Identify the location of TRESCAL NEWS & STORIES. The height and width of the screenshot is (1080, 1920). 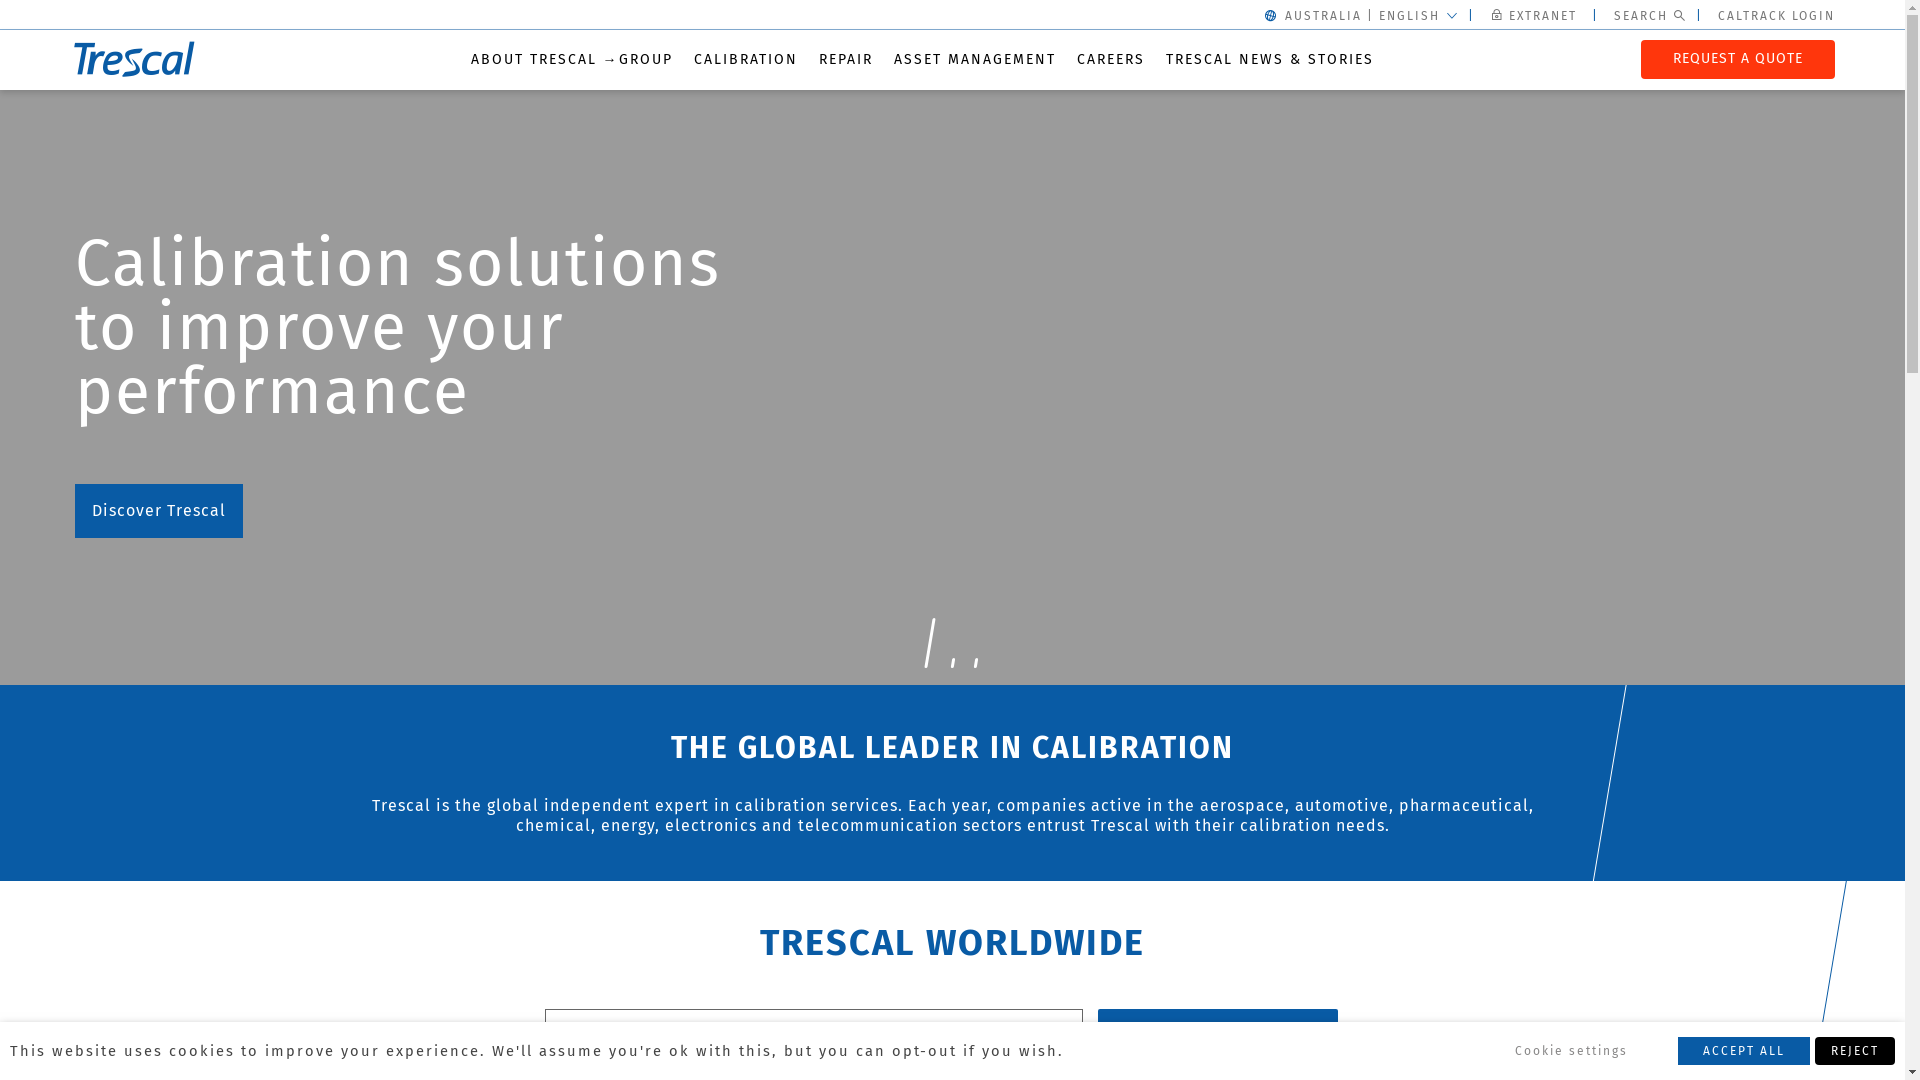
(1270, 60).